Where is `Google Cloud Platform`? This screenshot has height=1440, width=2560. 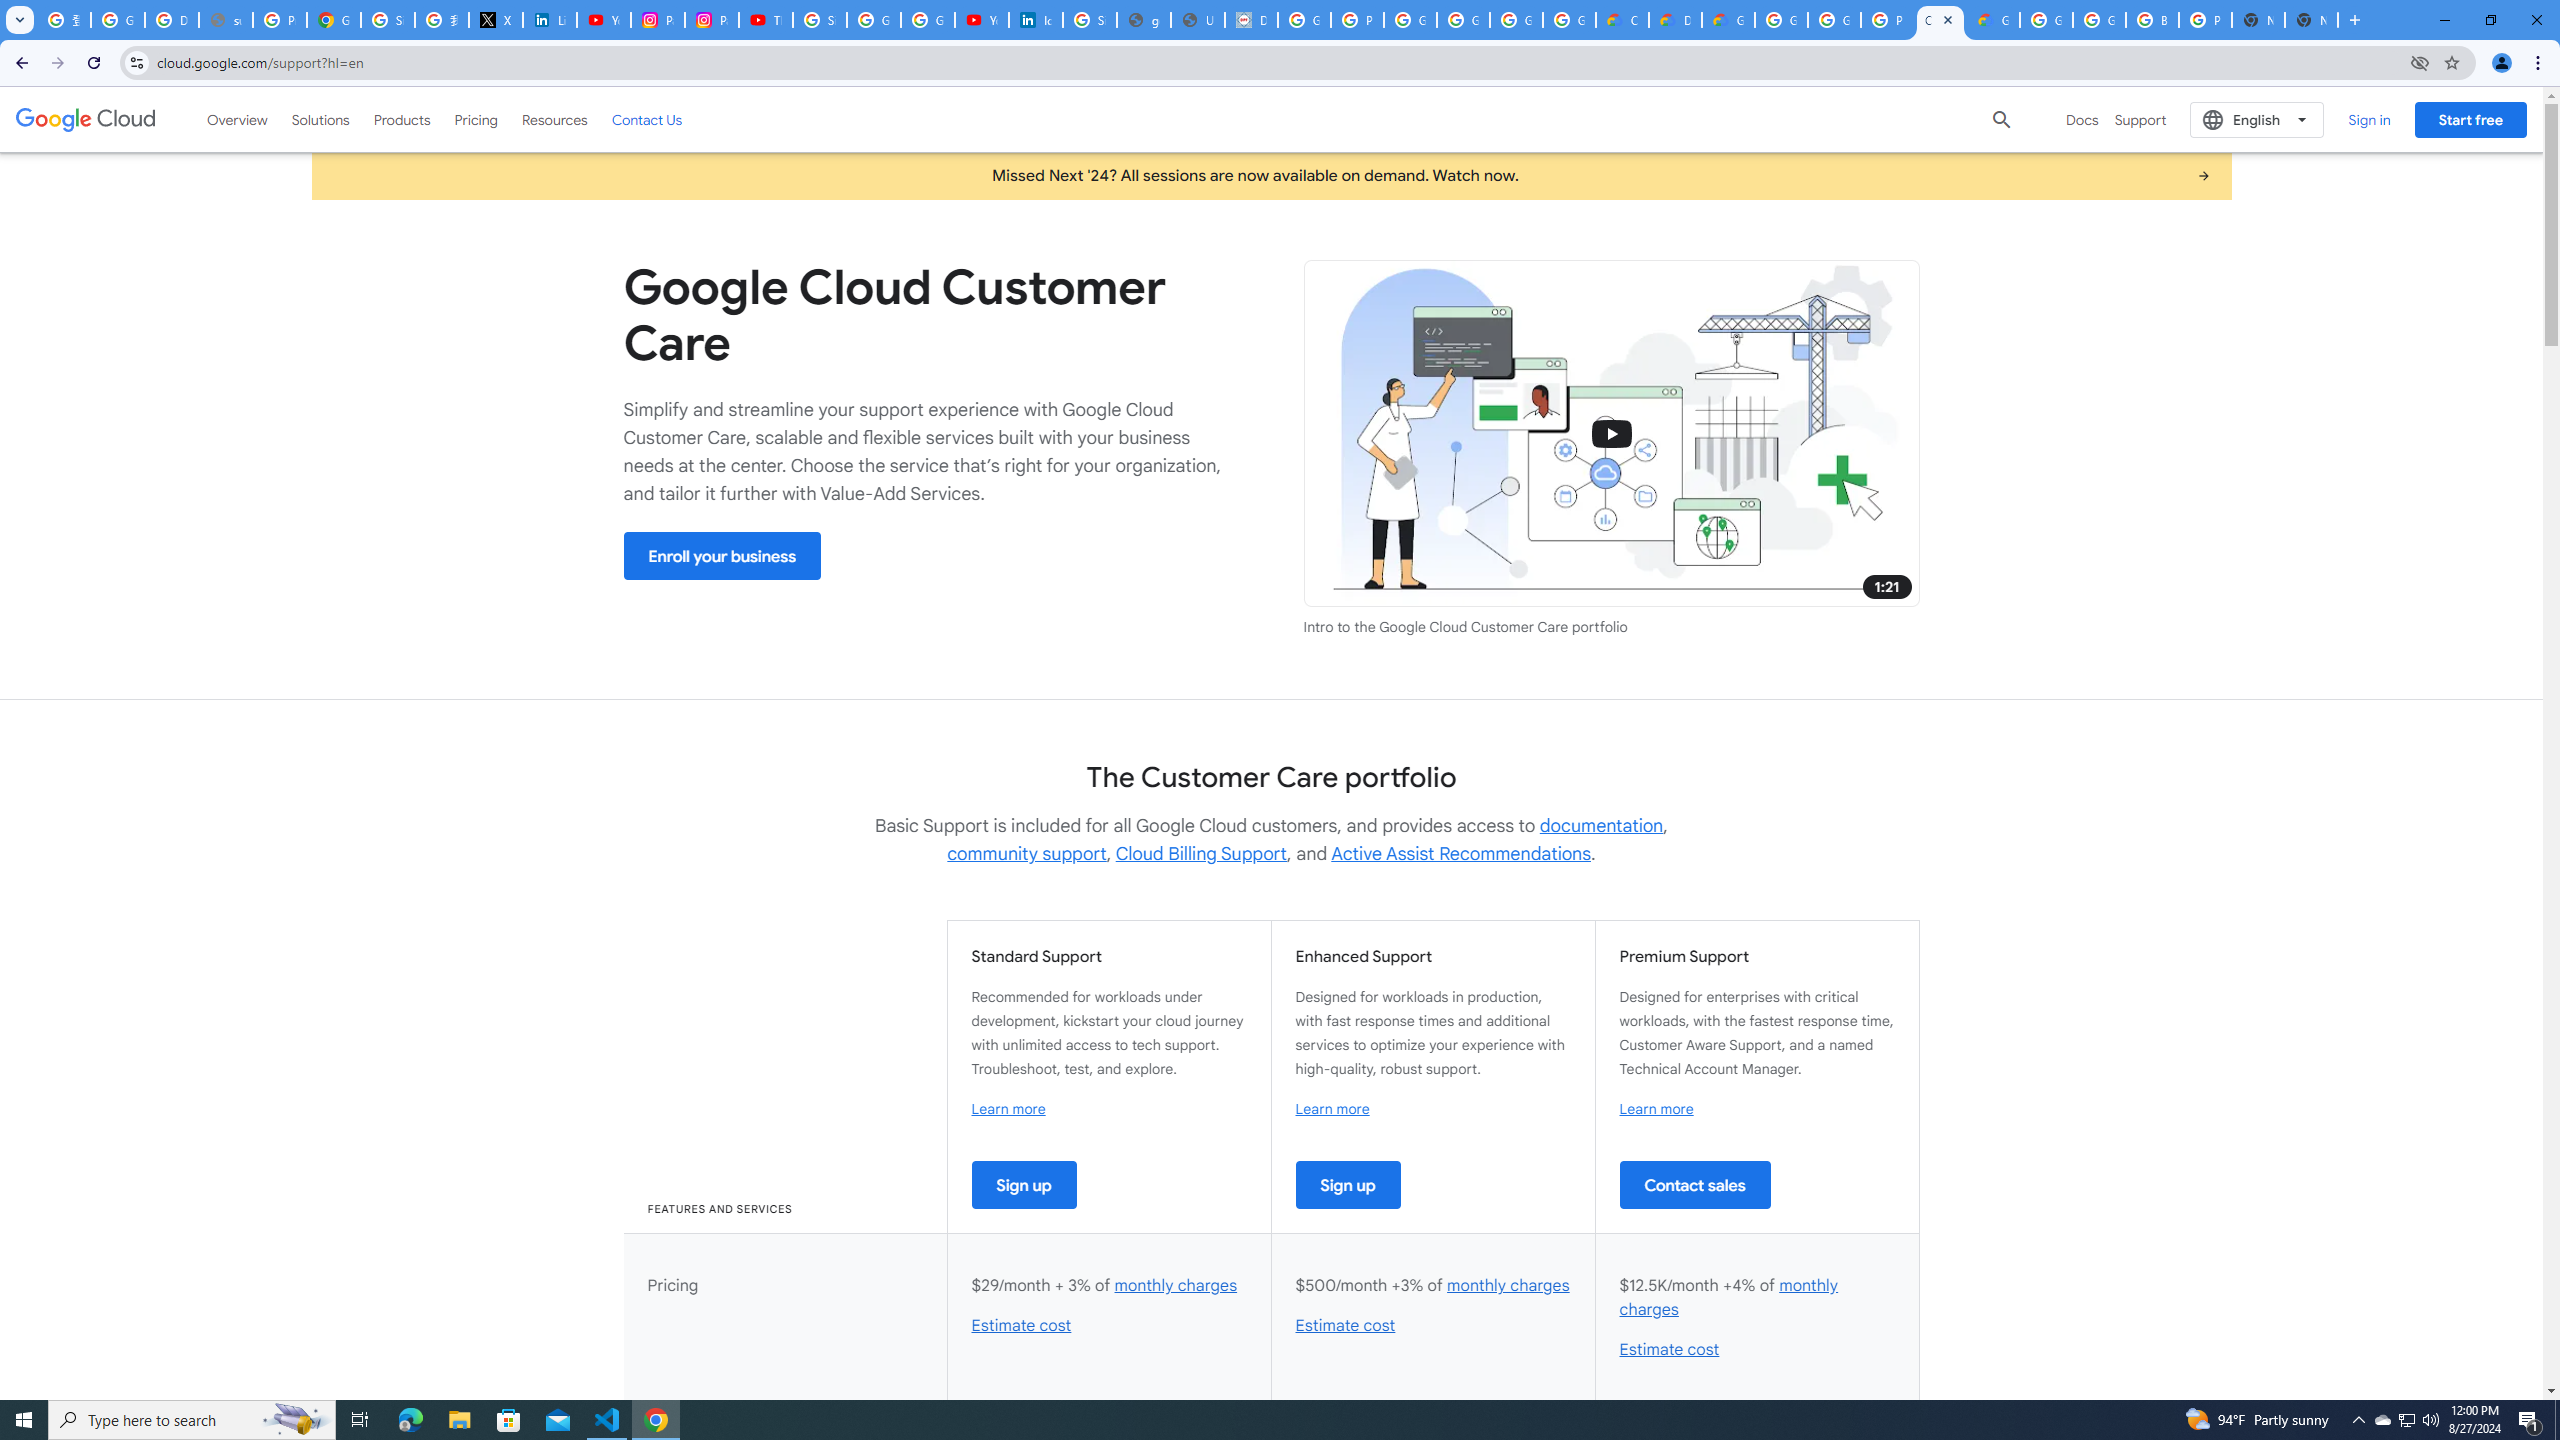 Google Cloud Platform is located at coordinates (2099, 20).